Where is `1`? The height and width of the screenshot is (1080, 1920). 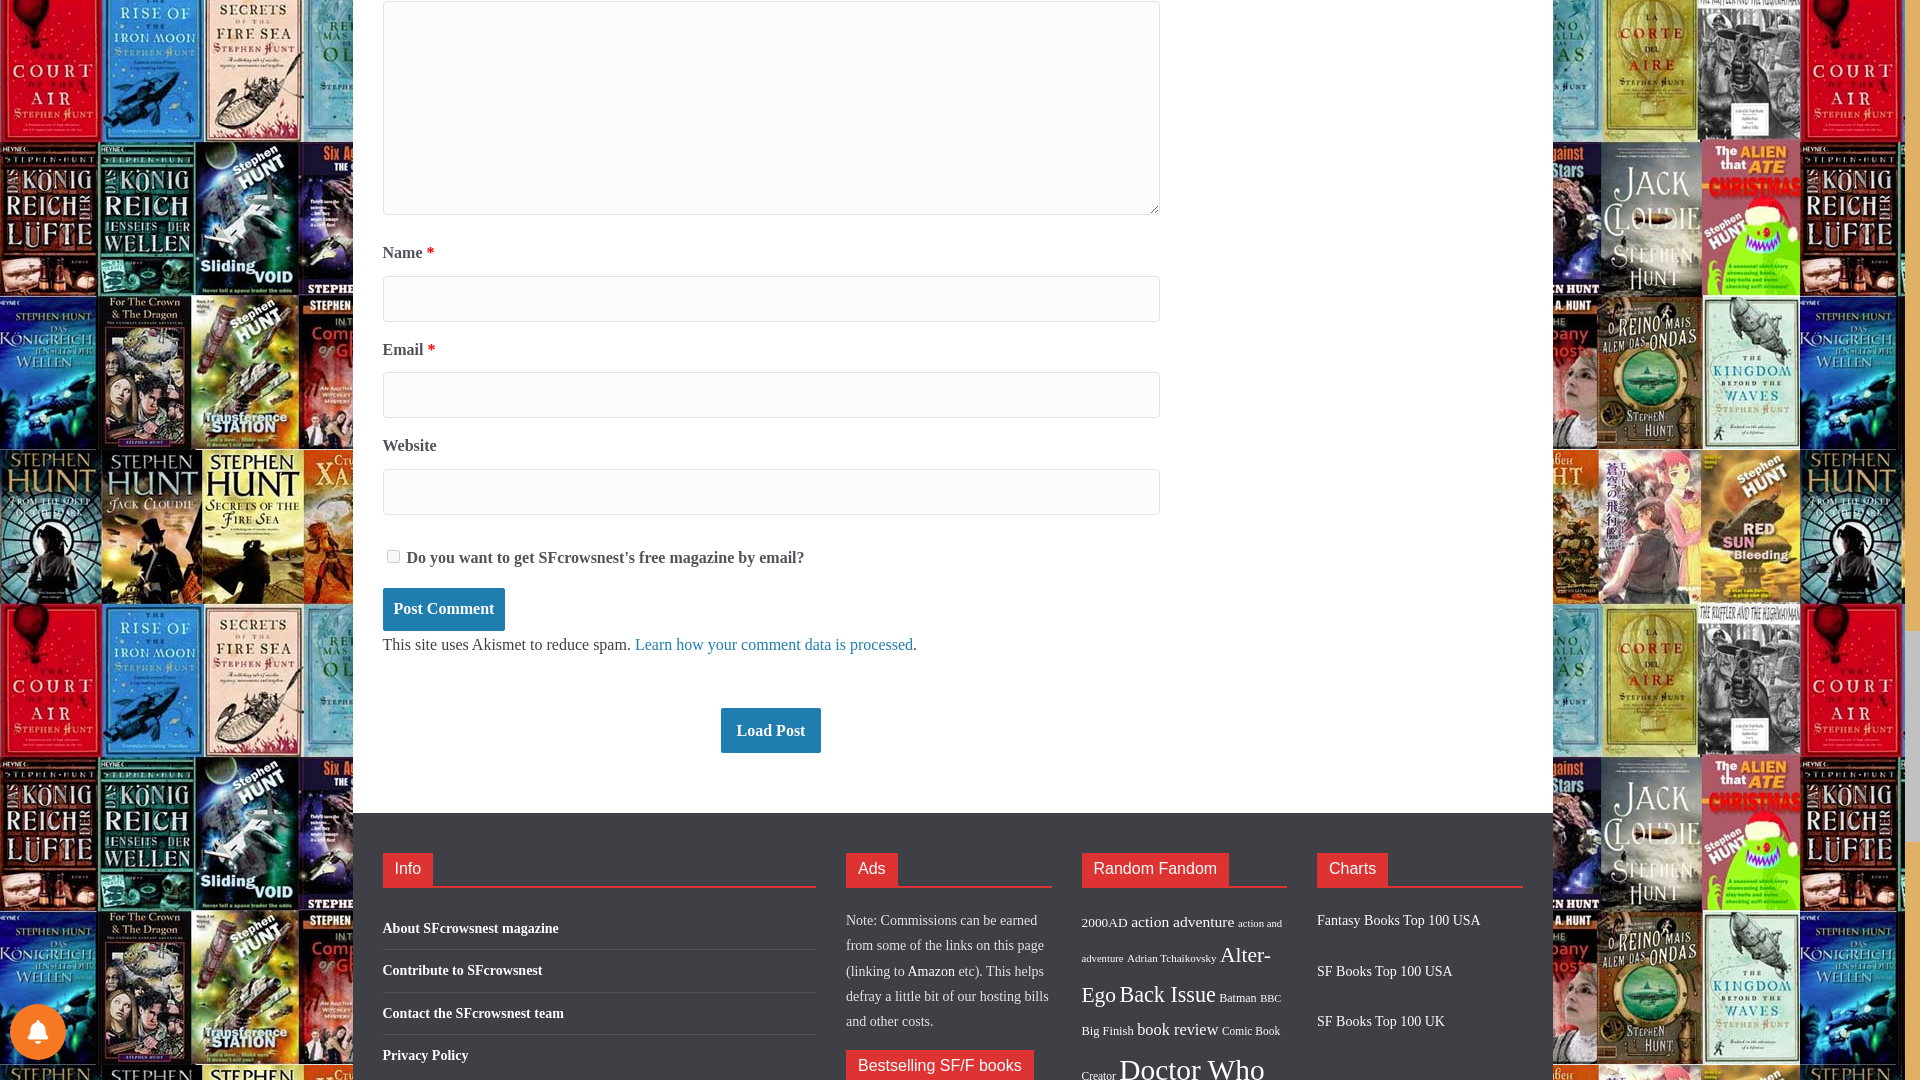
1 is located at coordinates (392, 556).